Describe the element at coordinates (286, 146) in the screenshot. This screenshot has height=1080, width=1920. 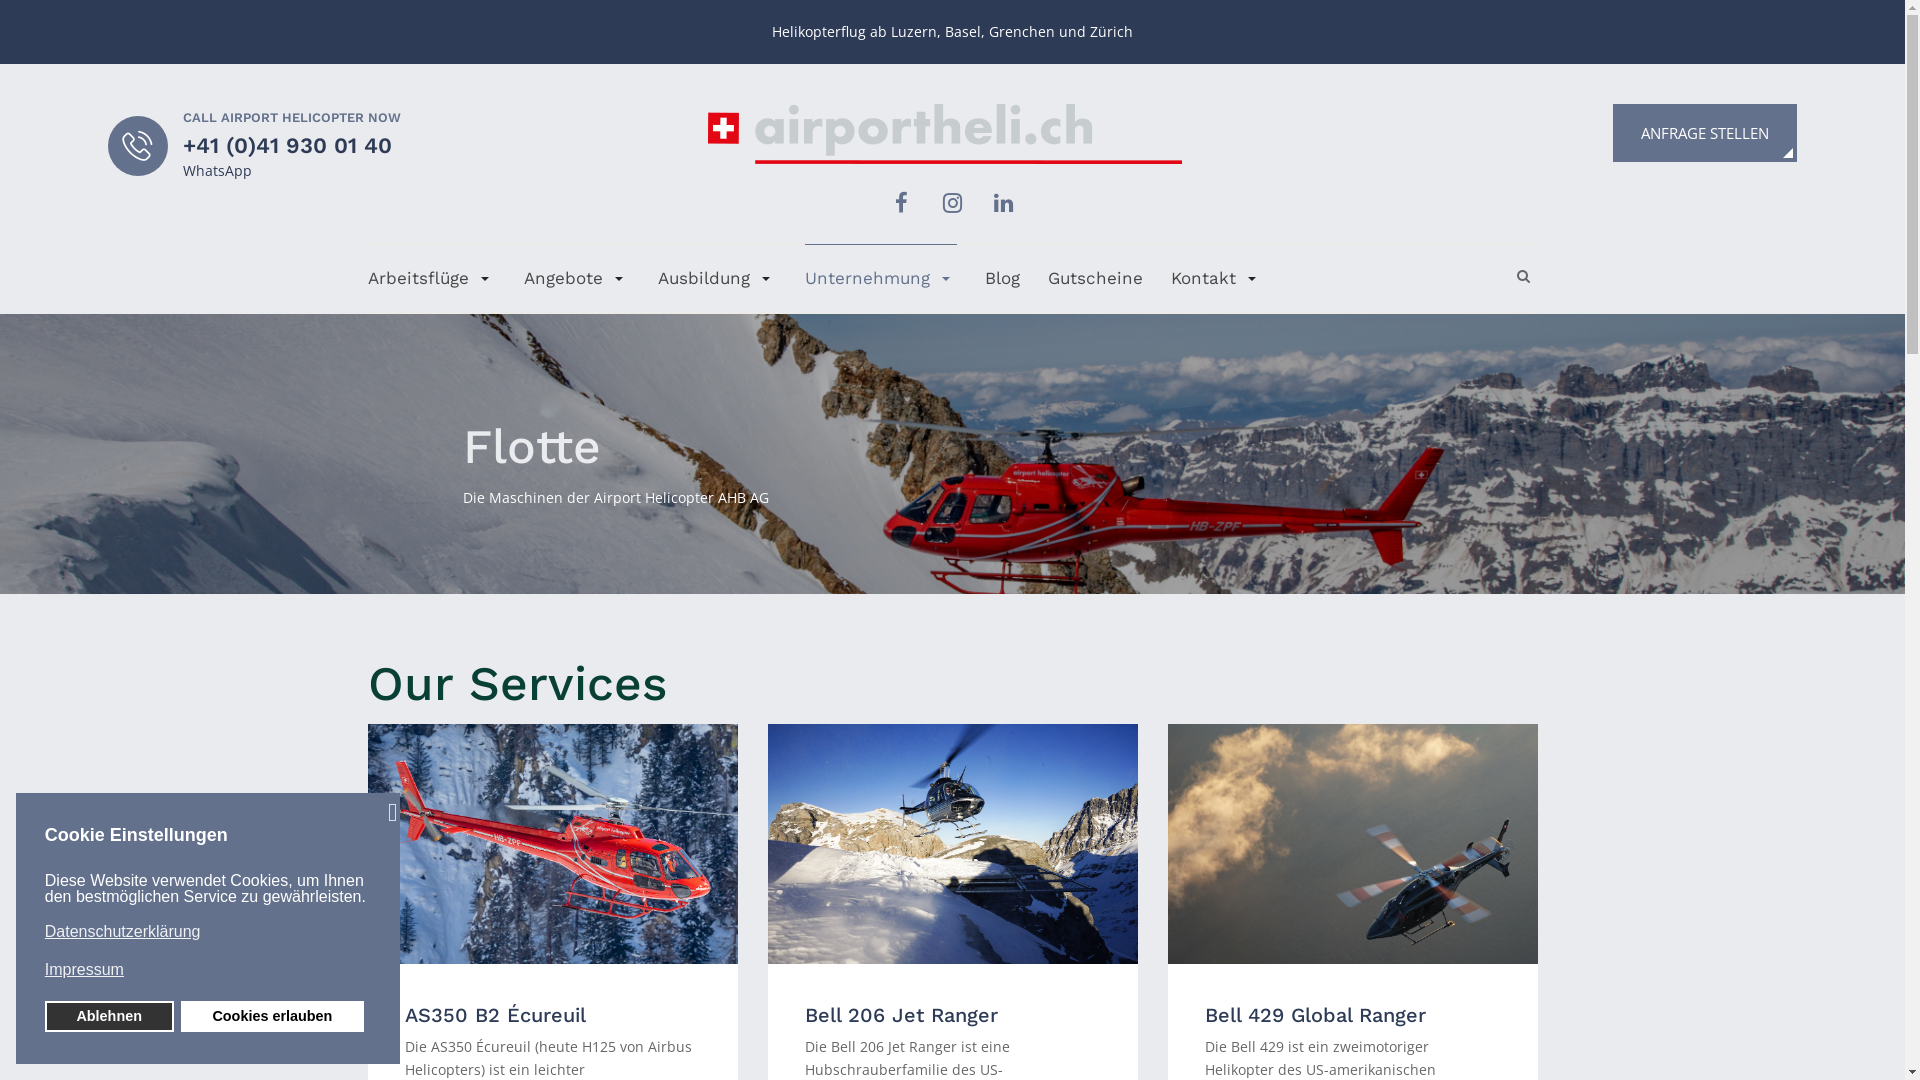
I see `+41 (0)41 930 01 40` at that location.